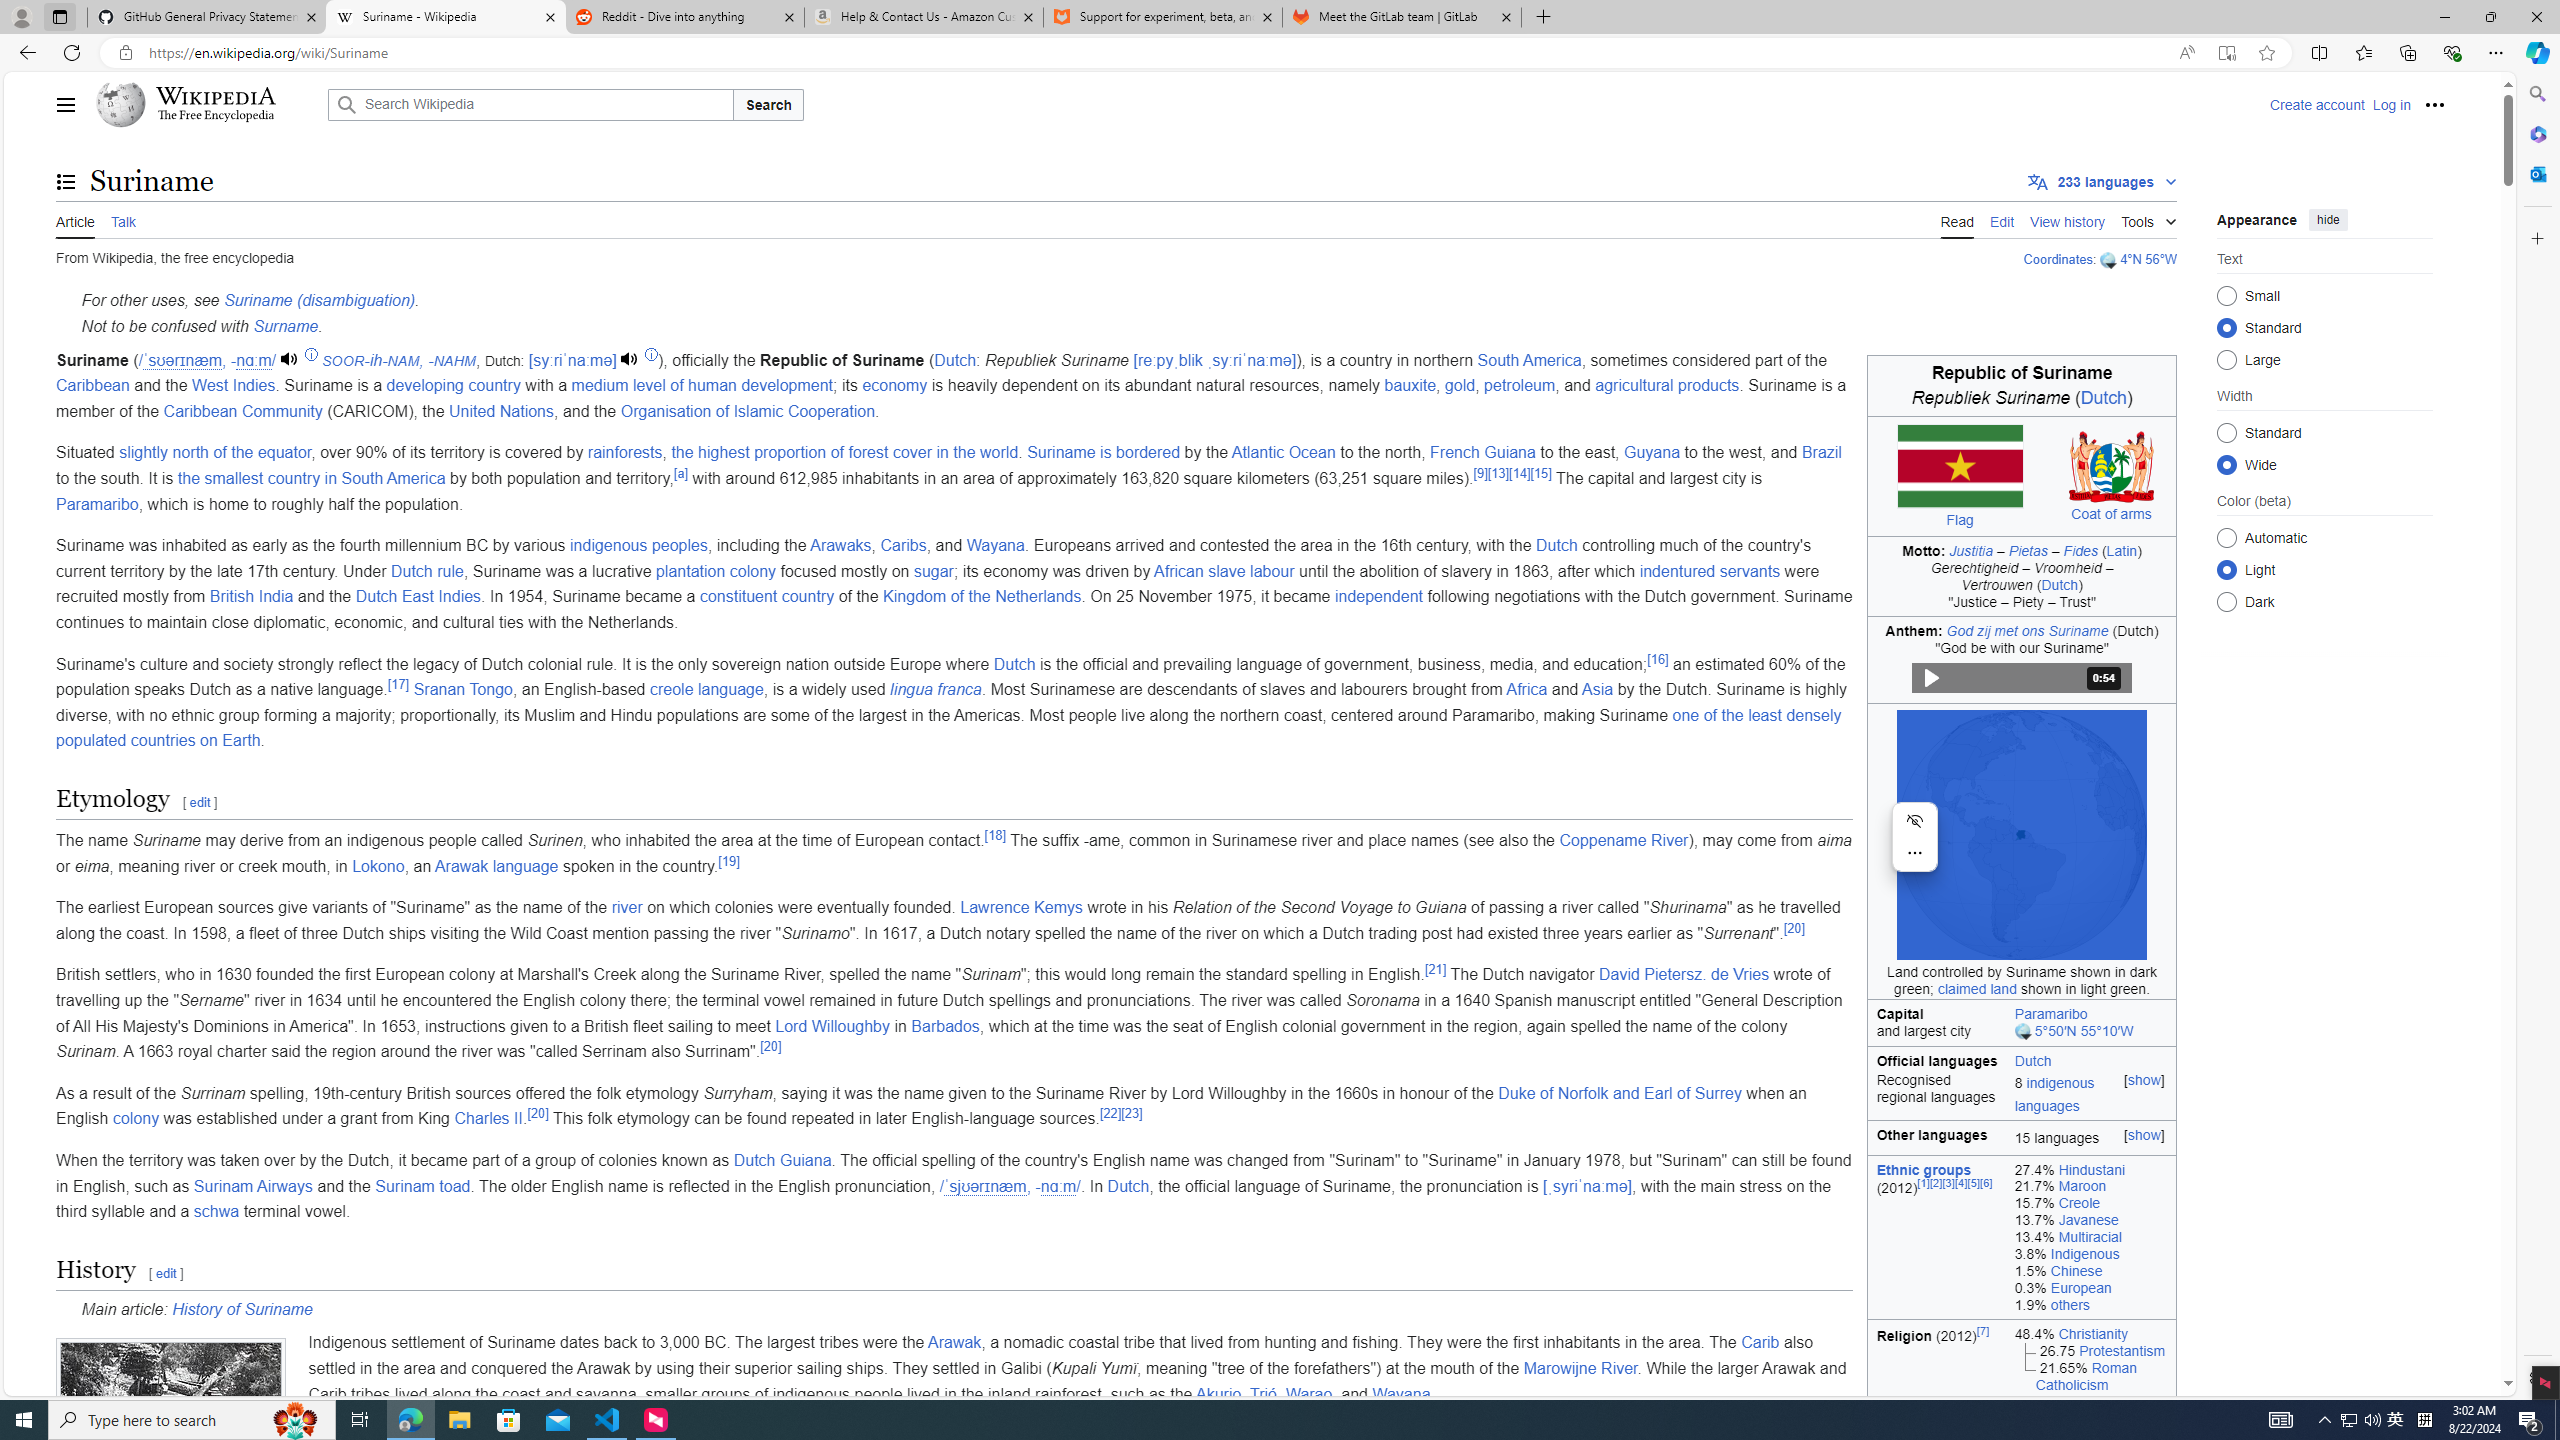  I want to click on Play audio, so click(632, 360).